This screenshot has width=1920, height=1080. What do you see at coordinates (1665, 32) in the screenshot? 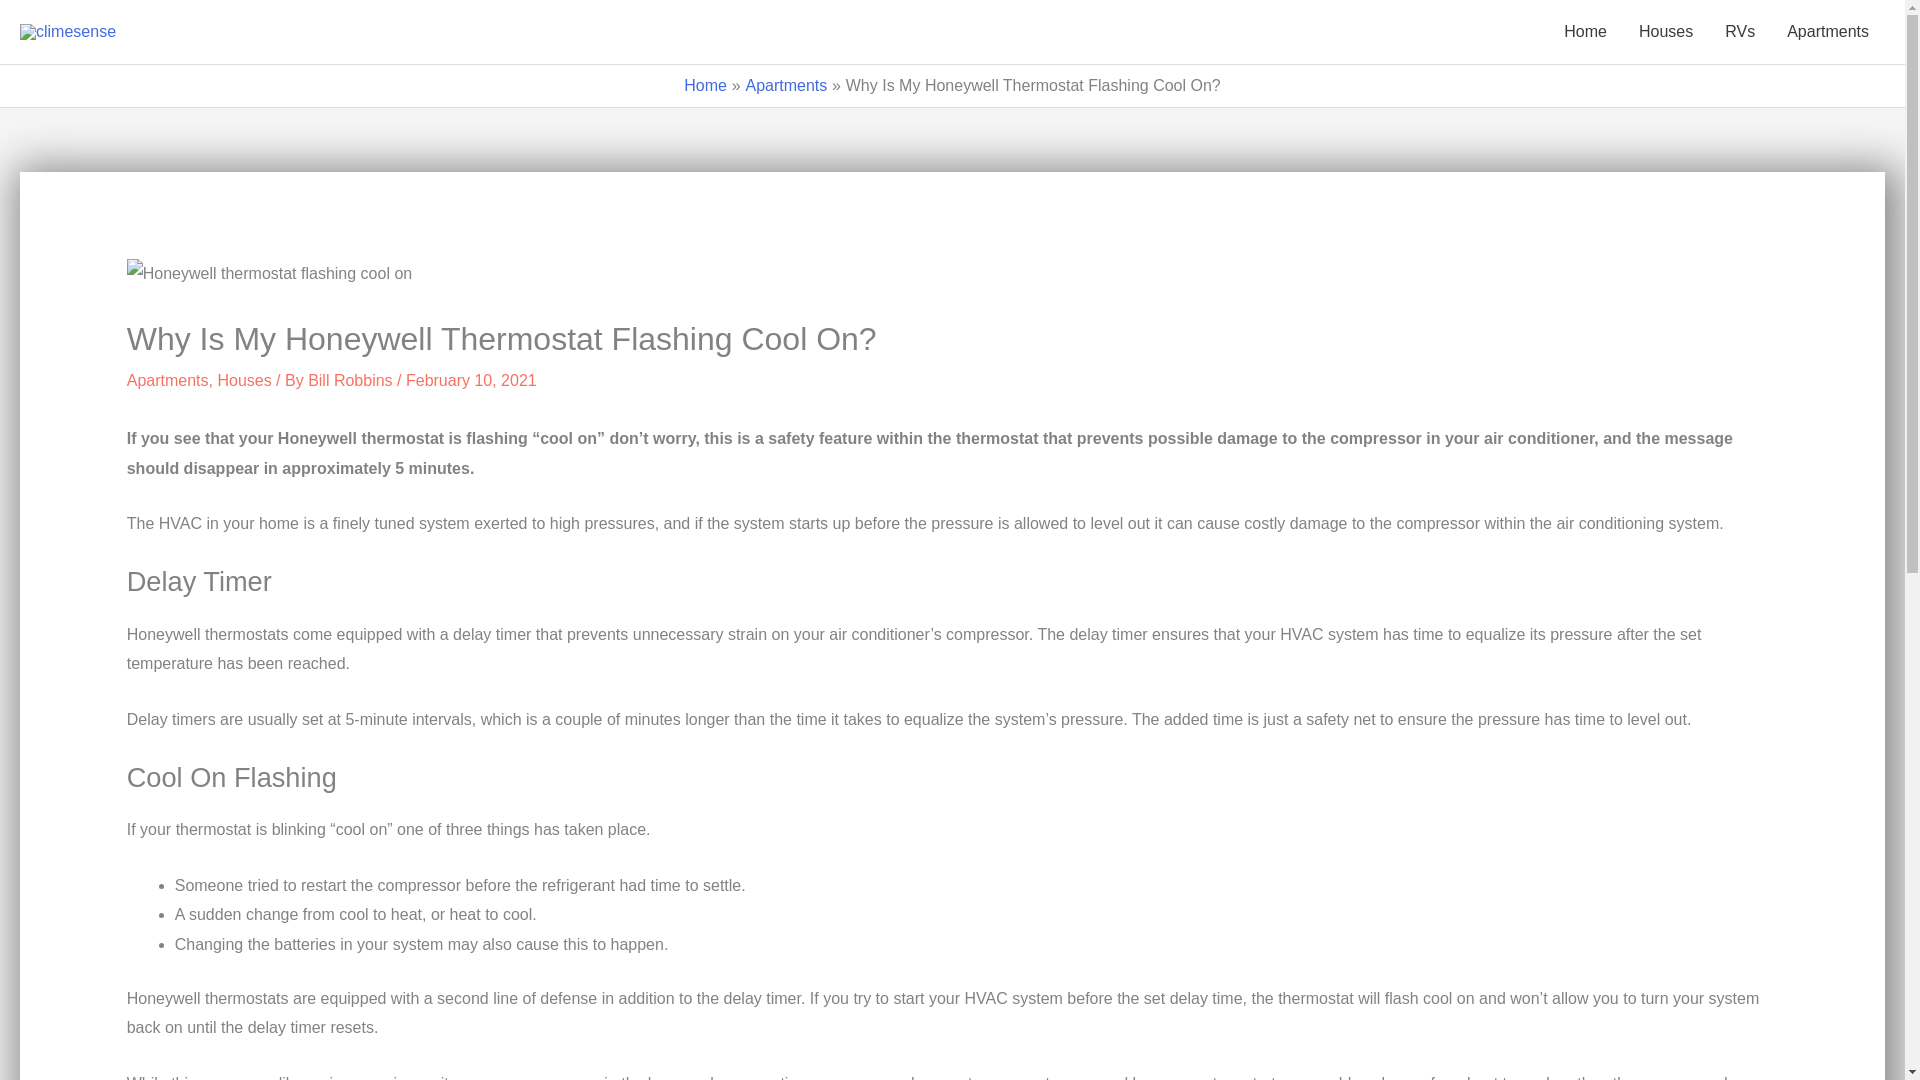
I see `Houses` at bounding box center [1665, 32].